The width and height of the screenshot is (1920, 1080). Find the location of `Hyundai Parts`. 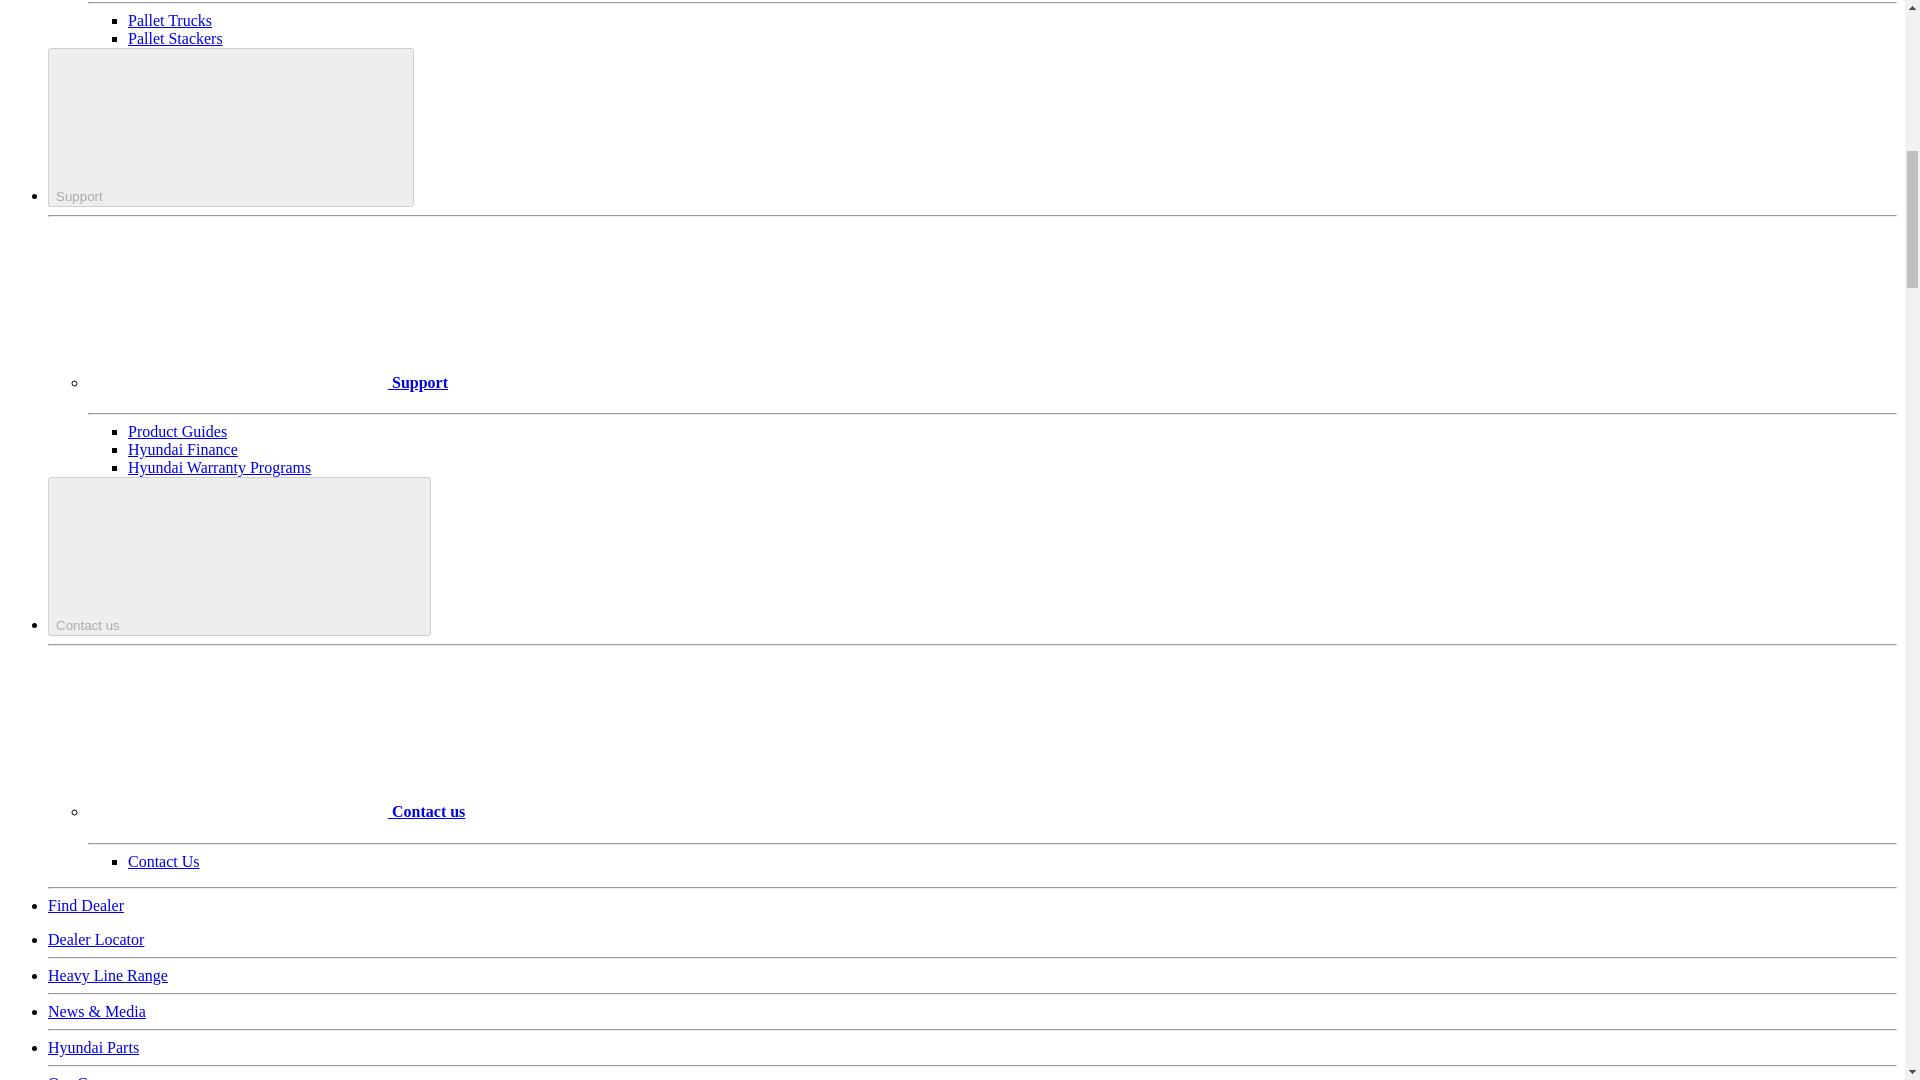

Hyundai Parts is located at coordinates (93, 1047).